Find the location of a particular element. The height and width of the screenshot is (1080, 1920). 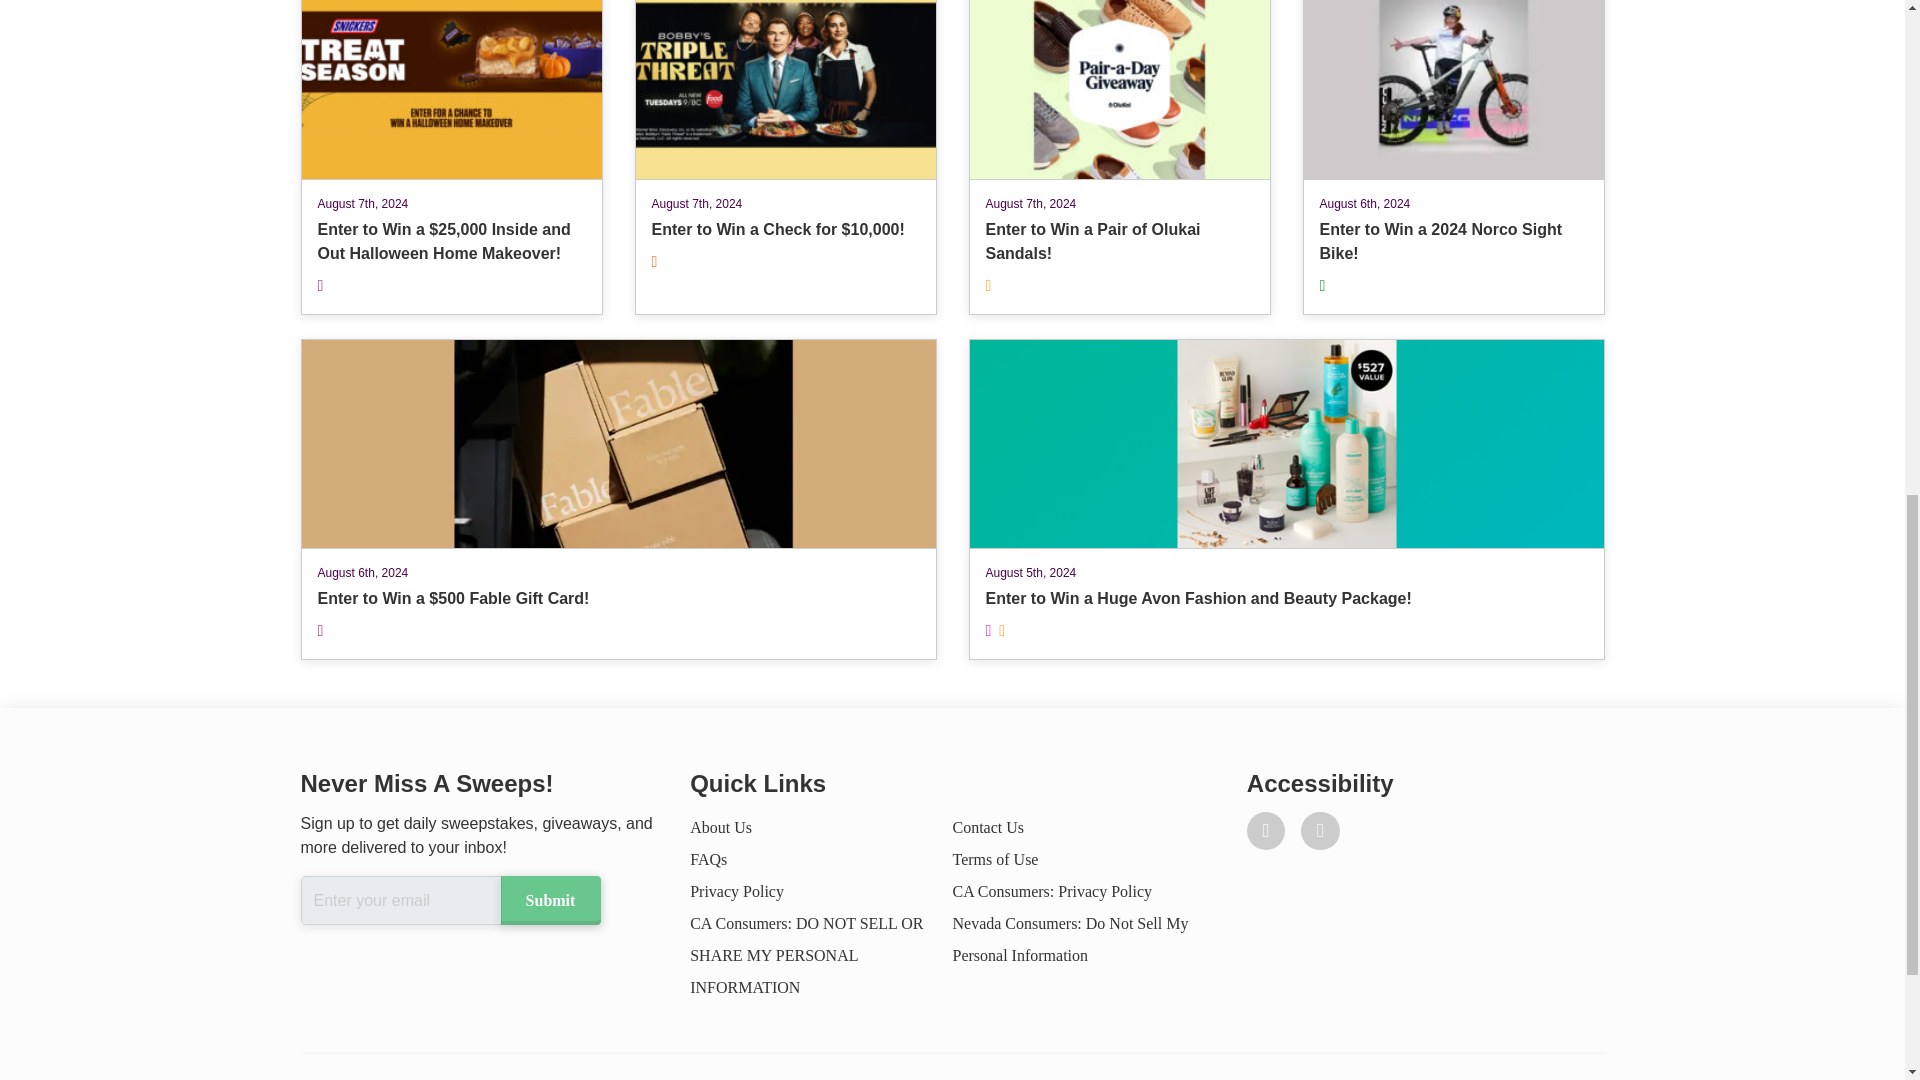

Privacy Policy is located at coordinates (988, 826).